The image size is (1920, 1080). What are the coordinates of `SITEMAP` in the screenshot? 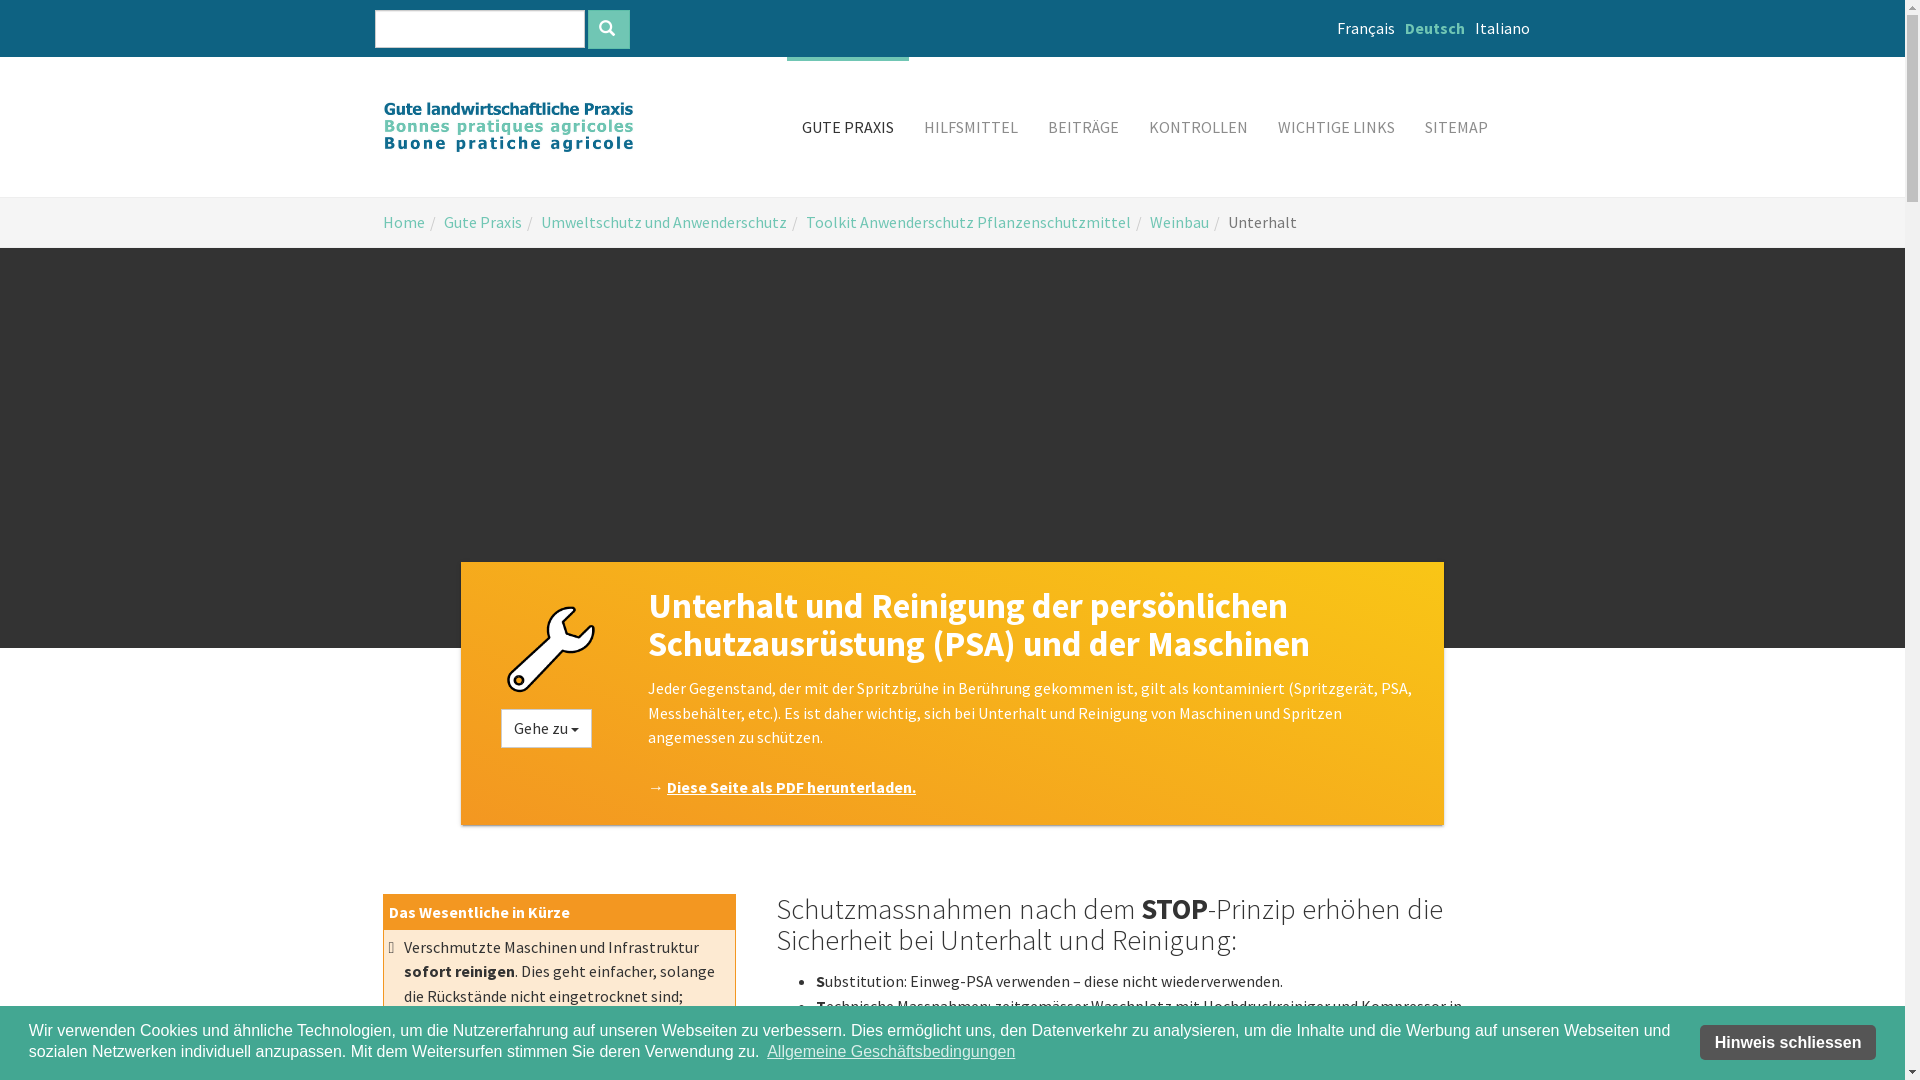 It's located at (1456, 127).